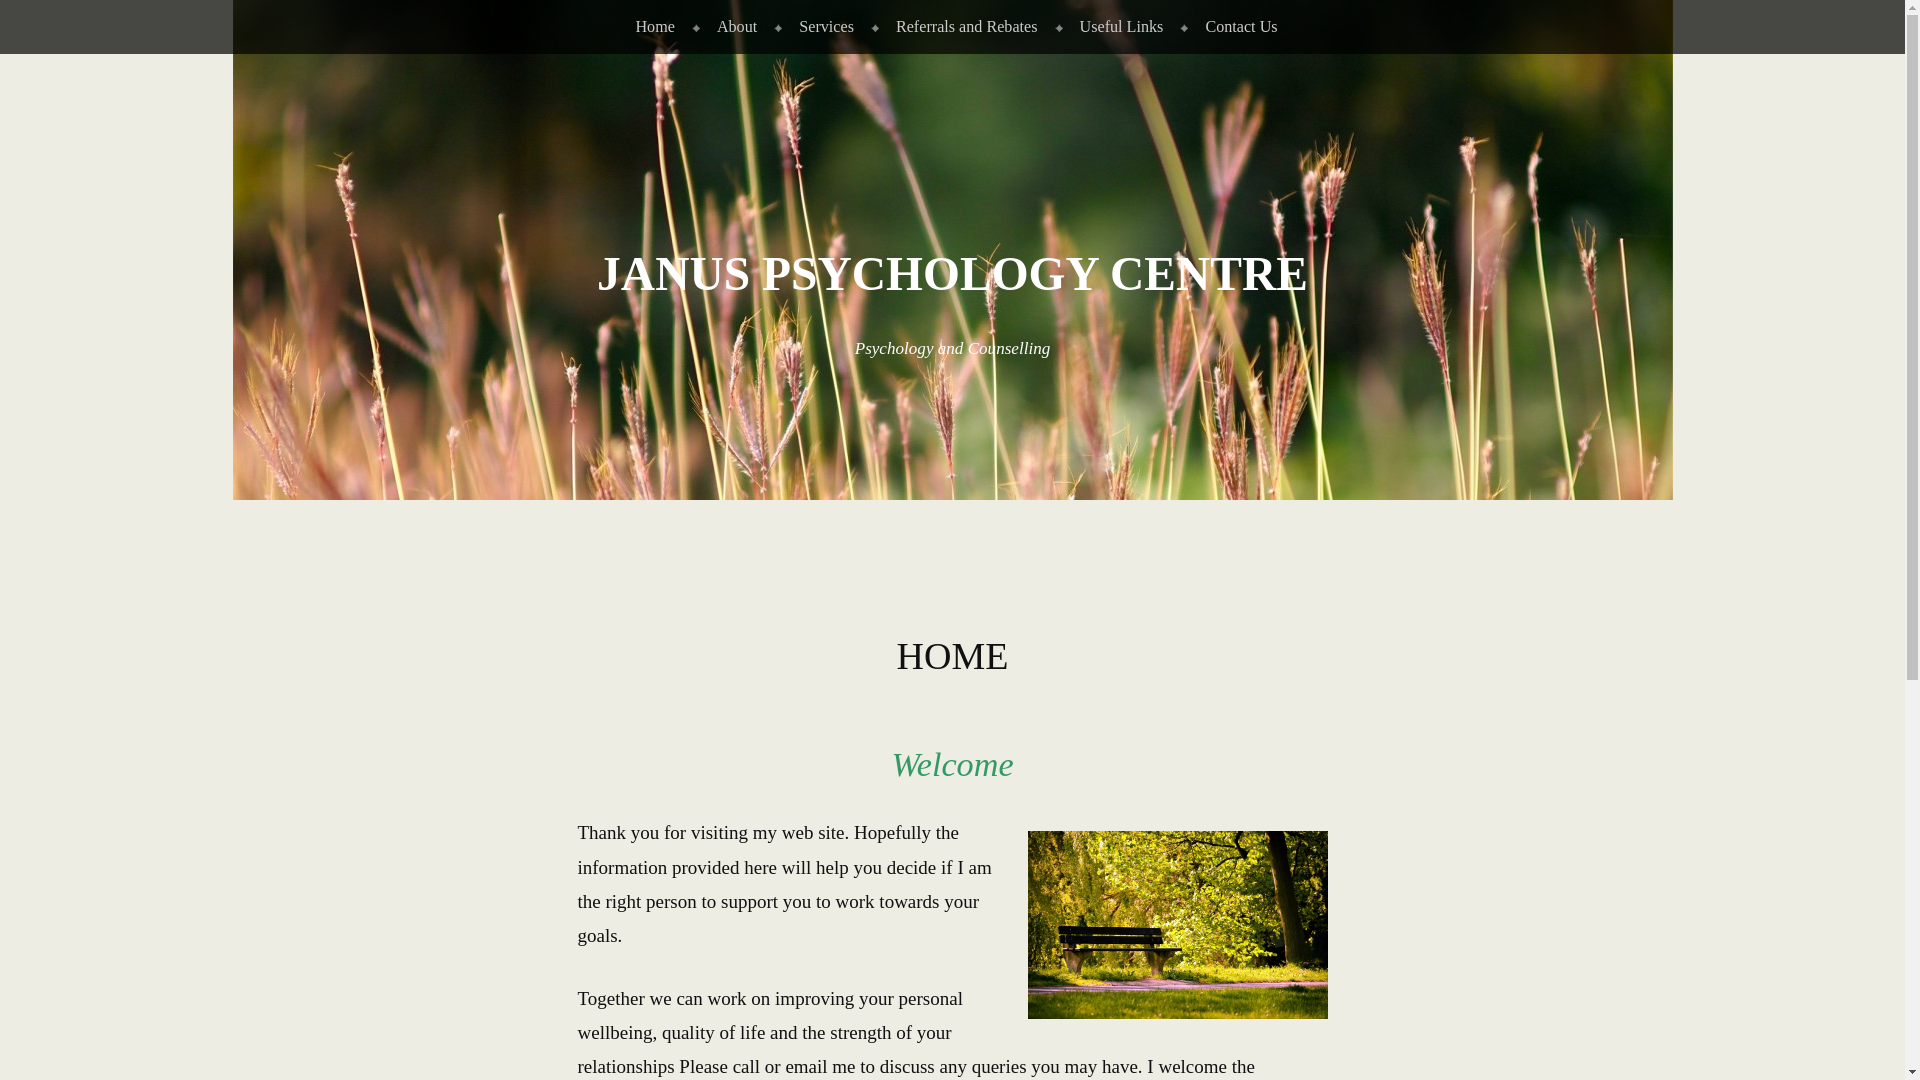 This screenshot has height=1080, width=1920. What do you see at coordinates (822, 27) in the screenshot?
I see `Services` at bounding box center [822, 27].